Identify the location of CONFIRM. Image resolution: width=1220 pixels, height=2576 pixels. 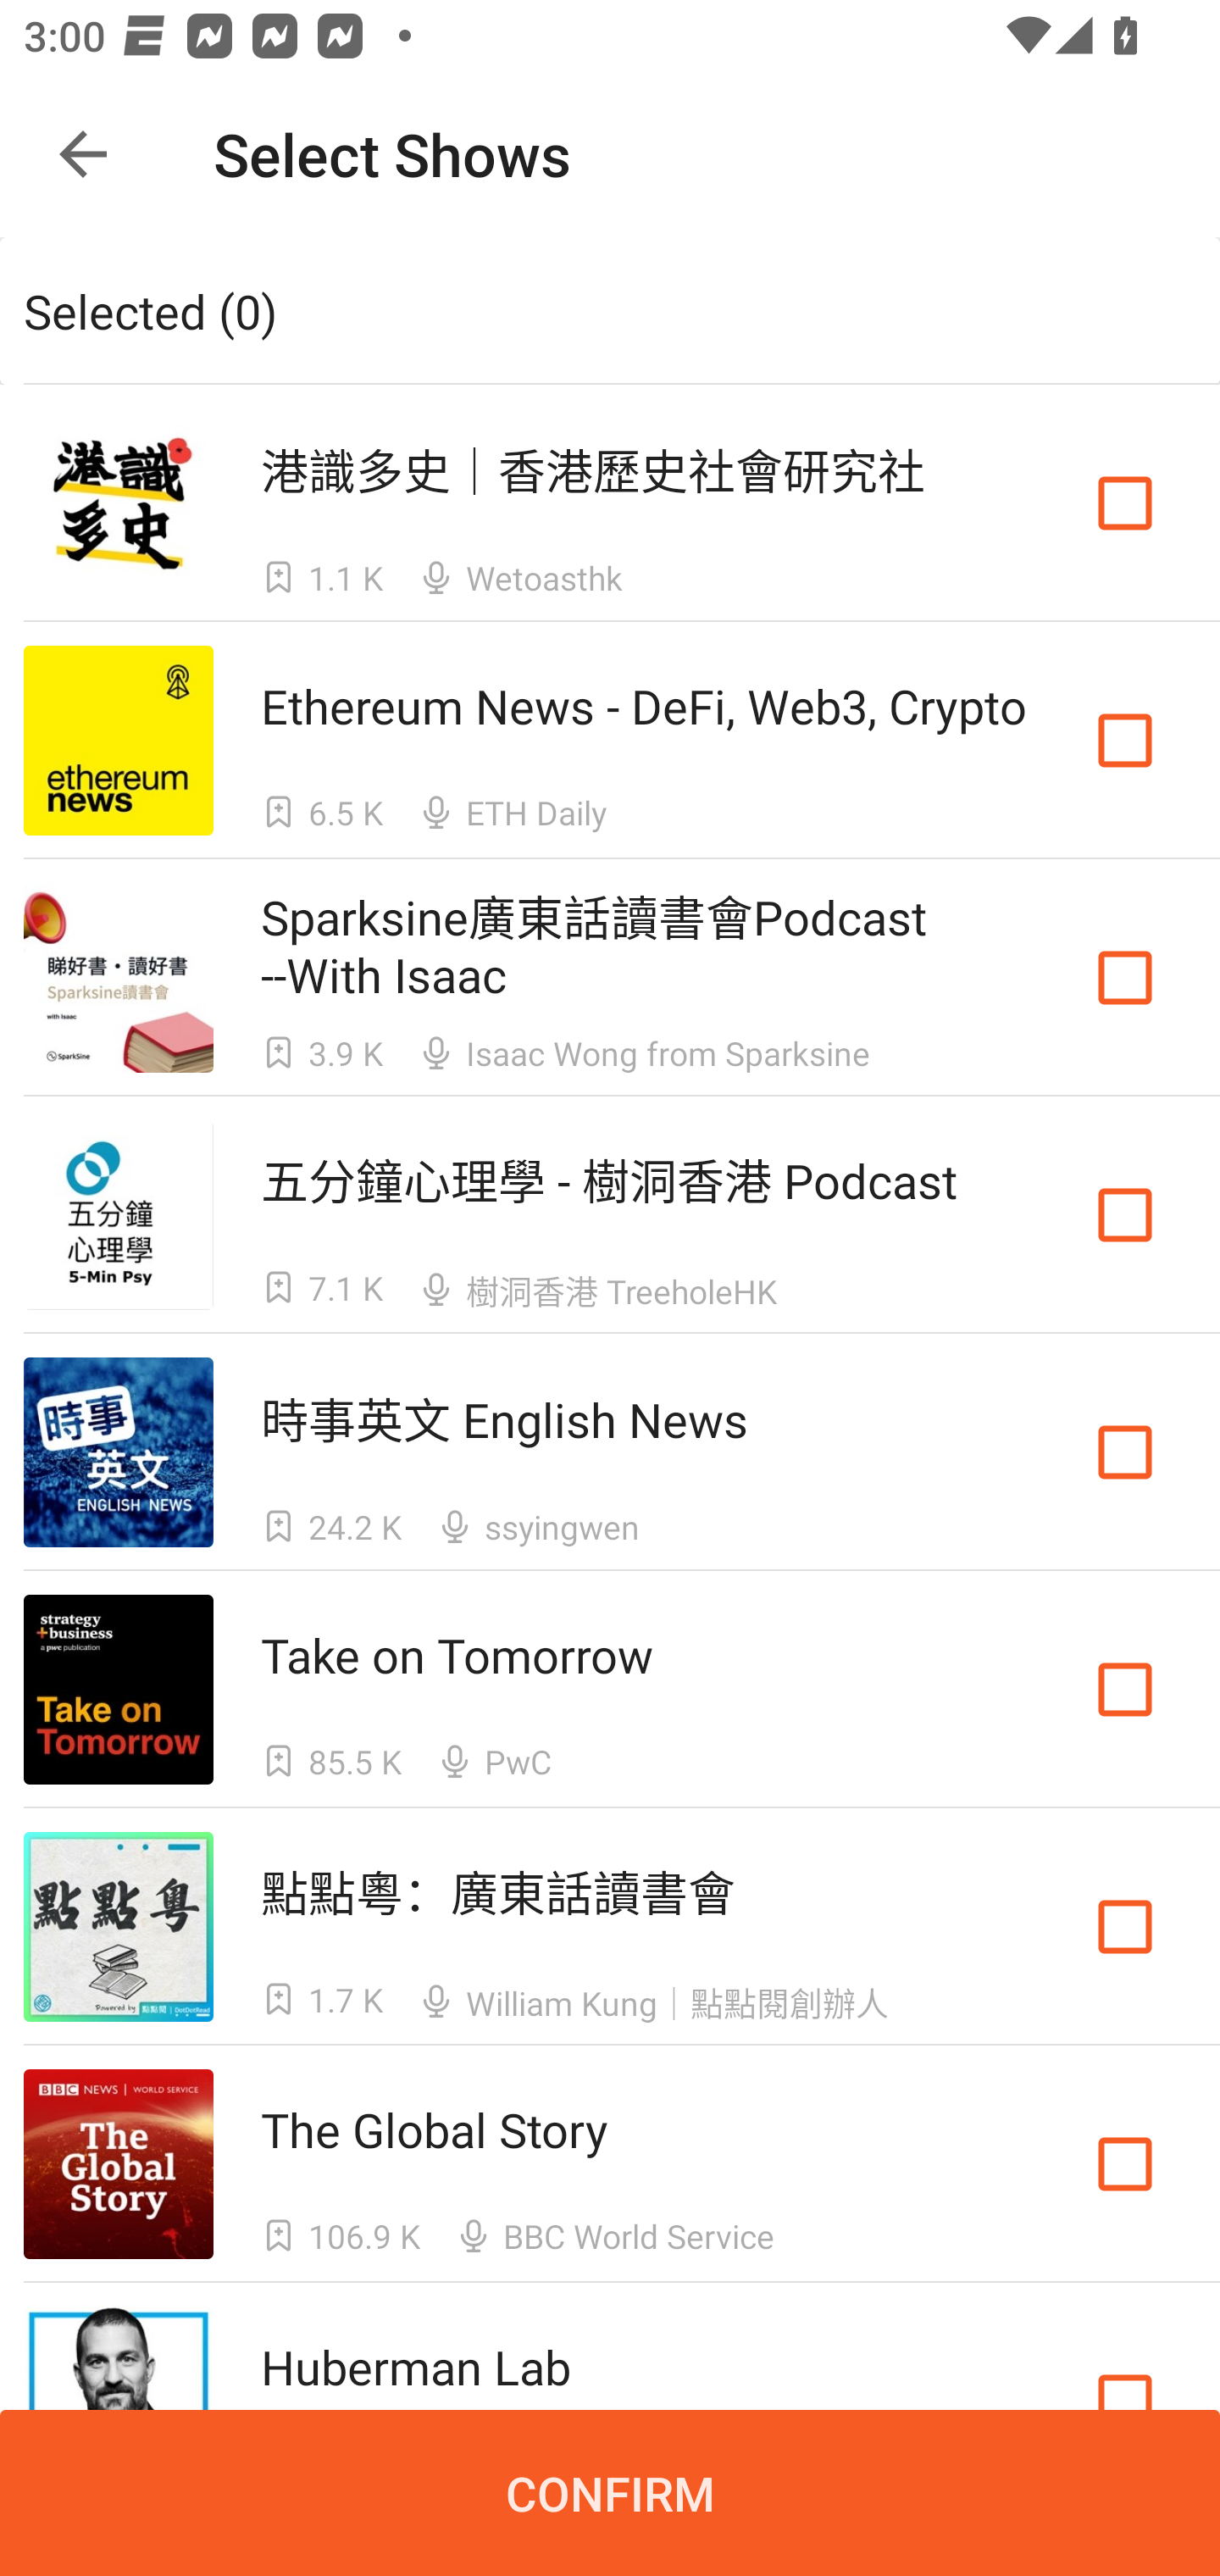
(610, 2493).